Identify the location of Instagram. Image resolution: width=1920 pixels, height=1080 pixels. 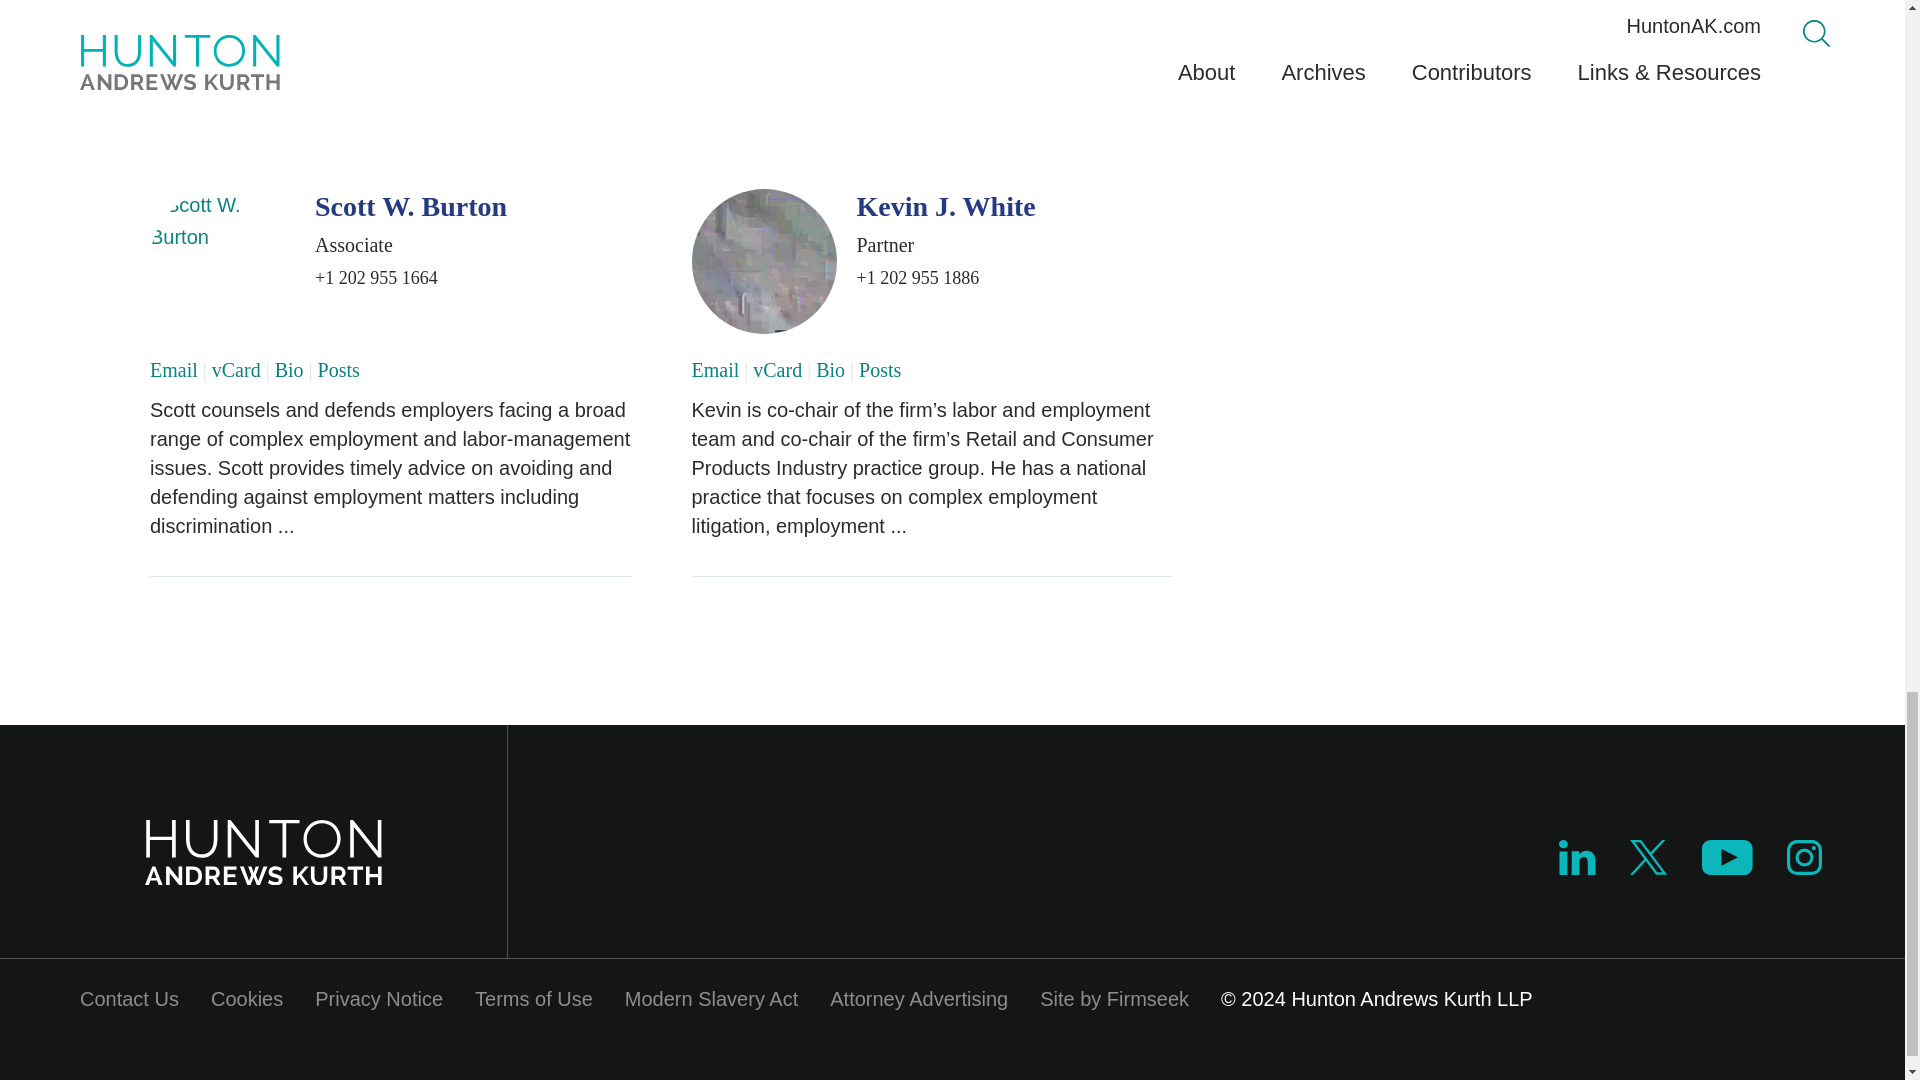
(1805, 868).